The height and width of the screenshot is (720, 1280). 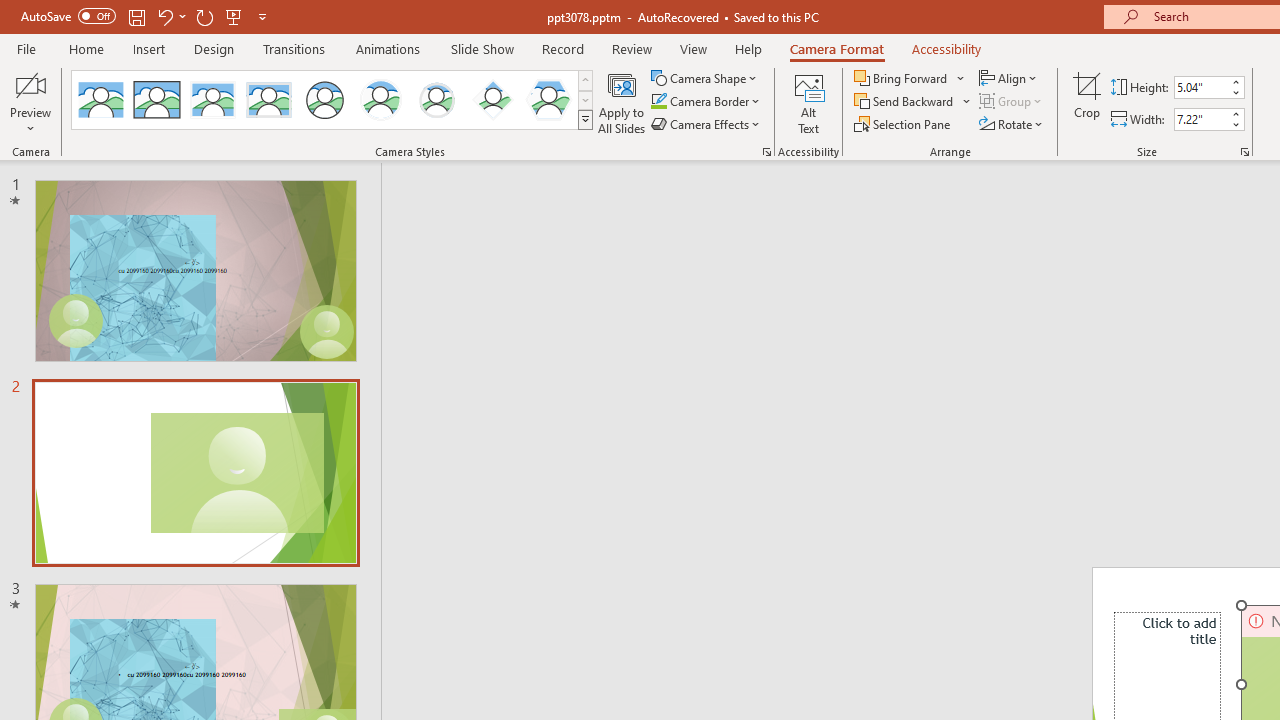 What do you see at coordinates (622, 102) in the screenshot?
I see `Apply to All Slides` at bounding box center [622, 102].